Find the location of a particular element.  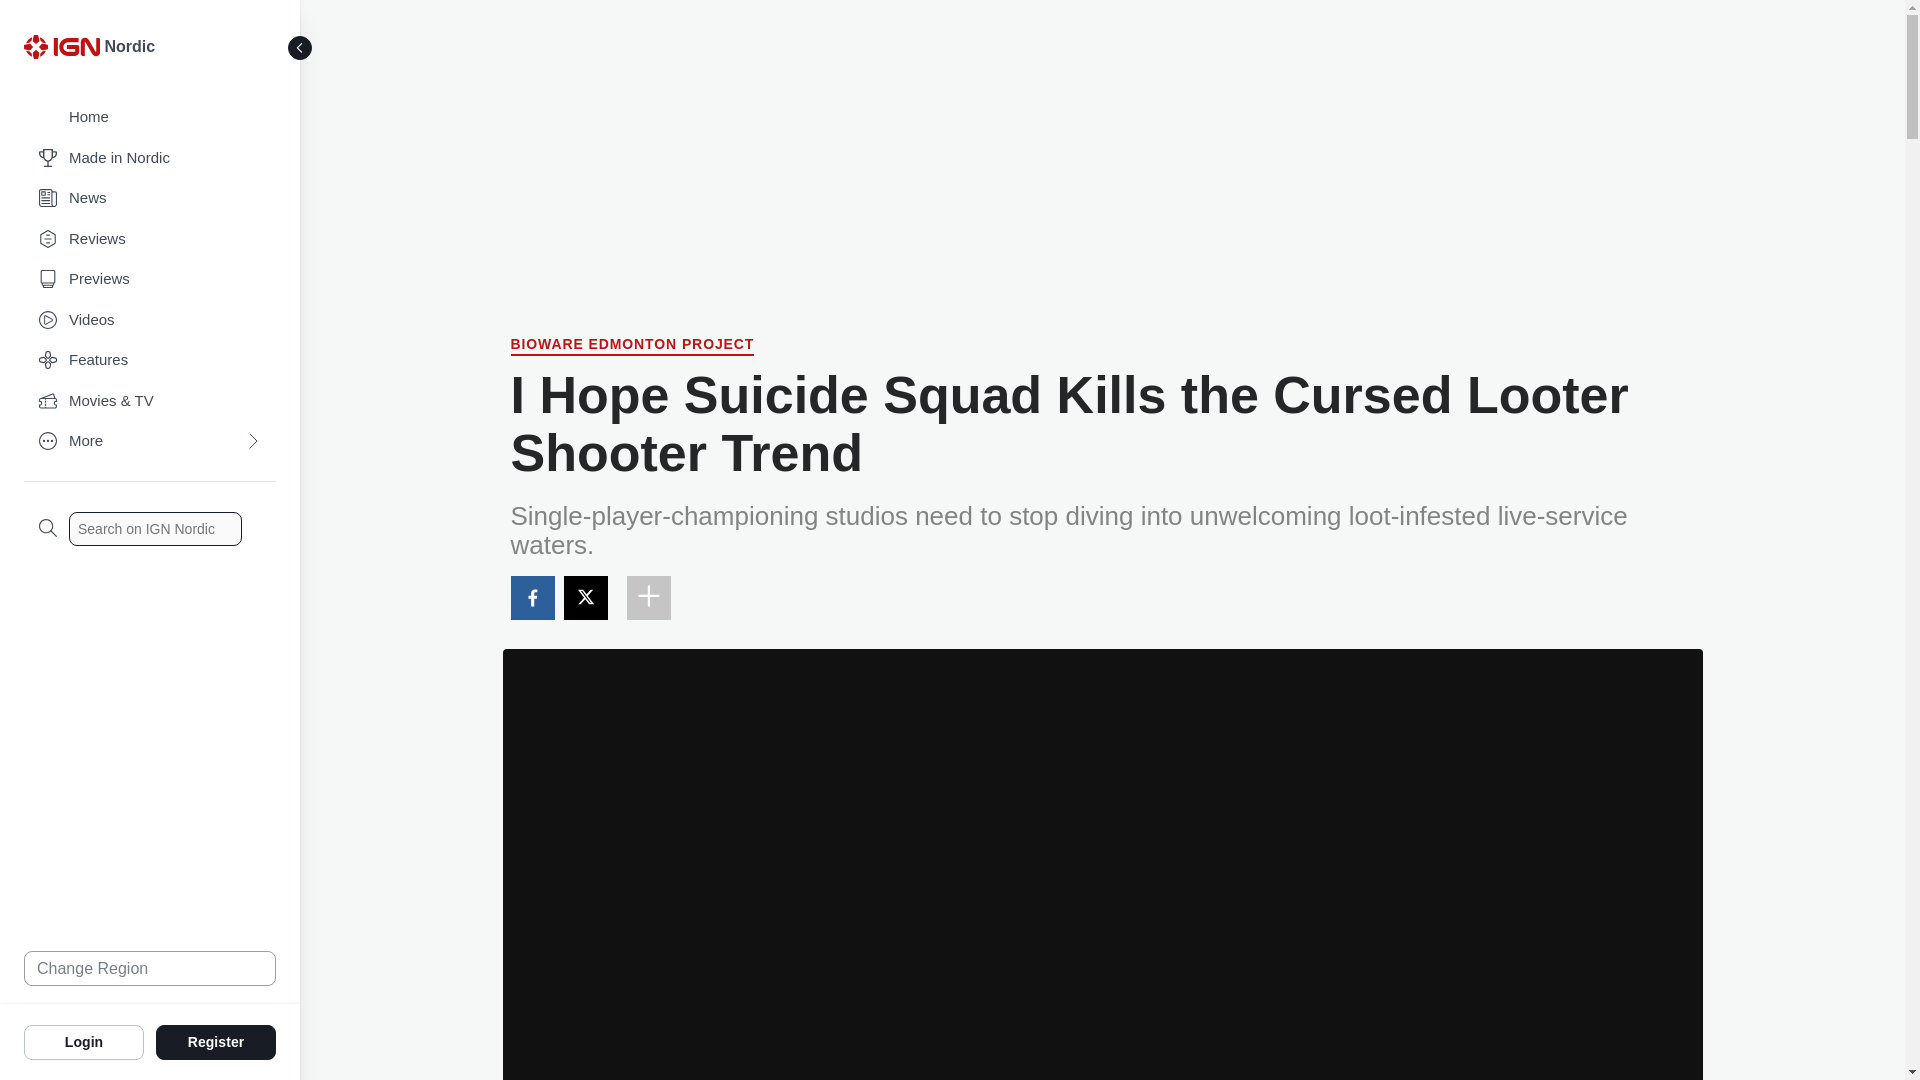

Toggle Sidebar is located at coordinates (300, 48).